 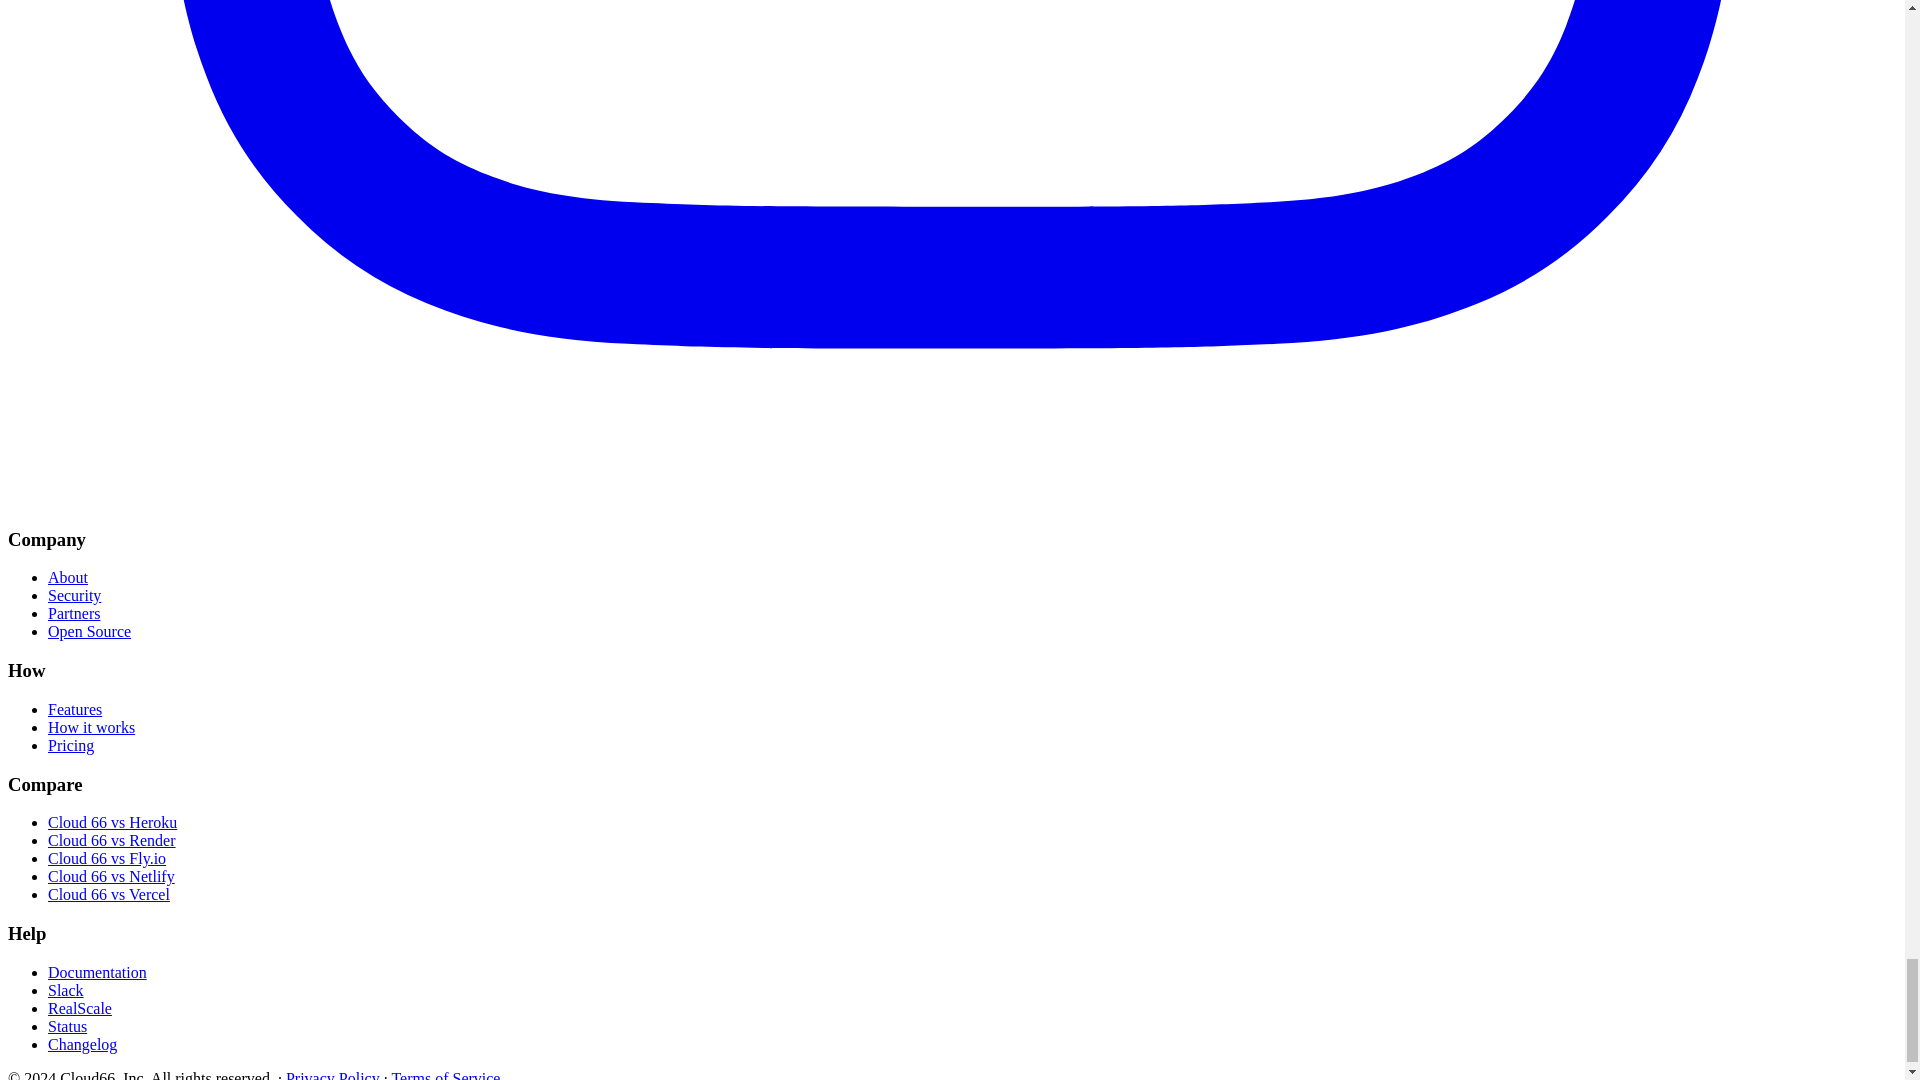 What do you see at coordinates (109, 894) in the screenshot?
I see `Cloud 66 vs Vercel` at bounding box center [109, 894].